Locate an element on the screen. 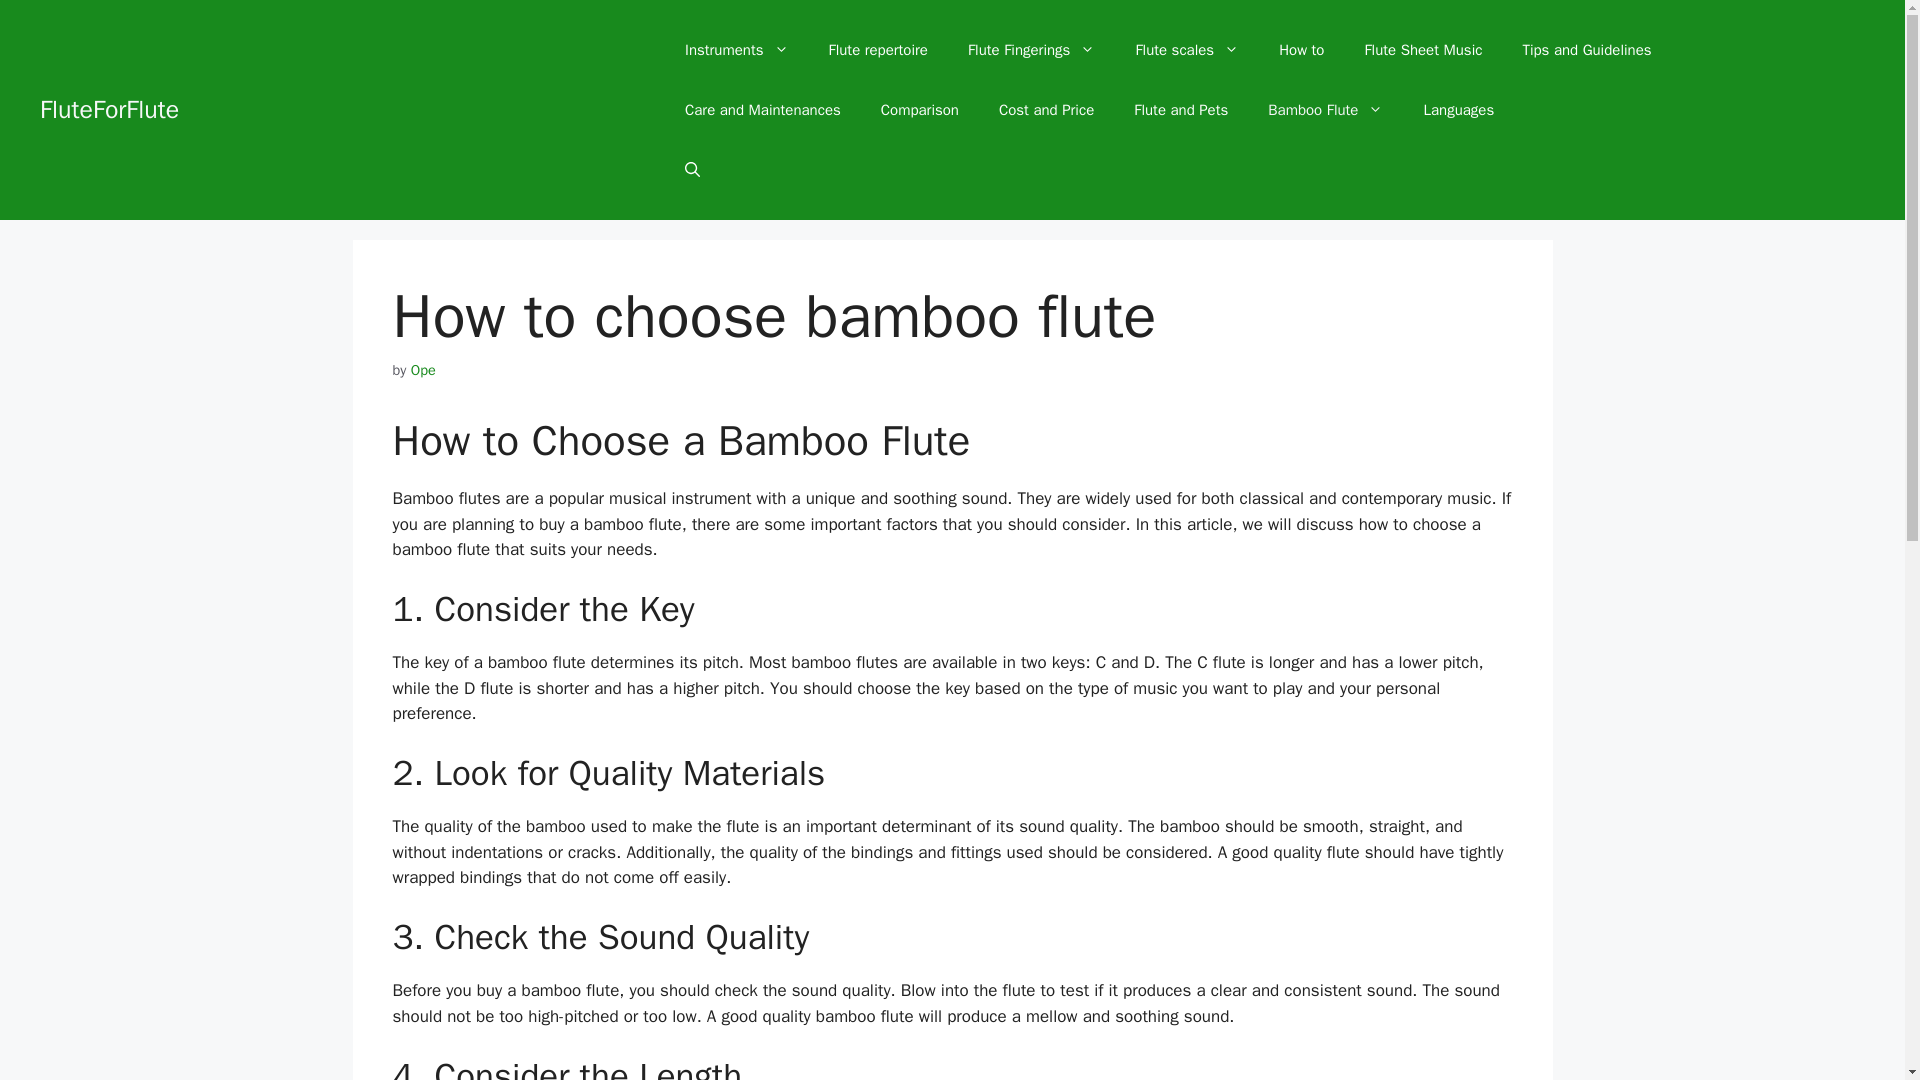  Care and Maintenances is located at coordinates (762, 110).